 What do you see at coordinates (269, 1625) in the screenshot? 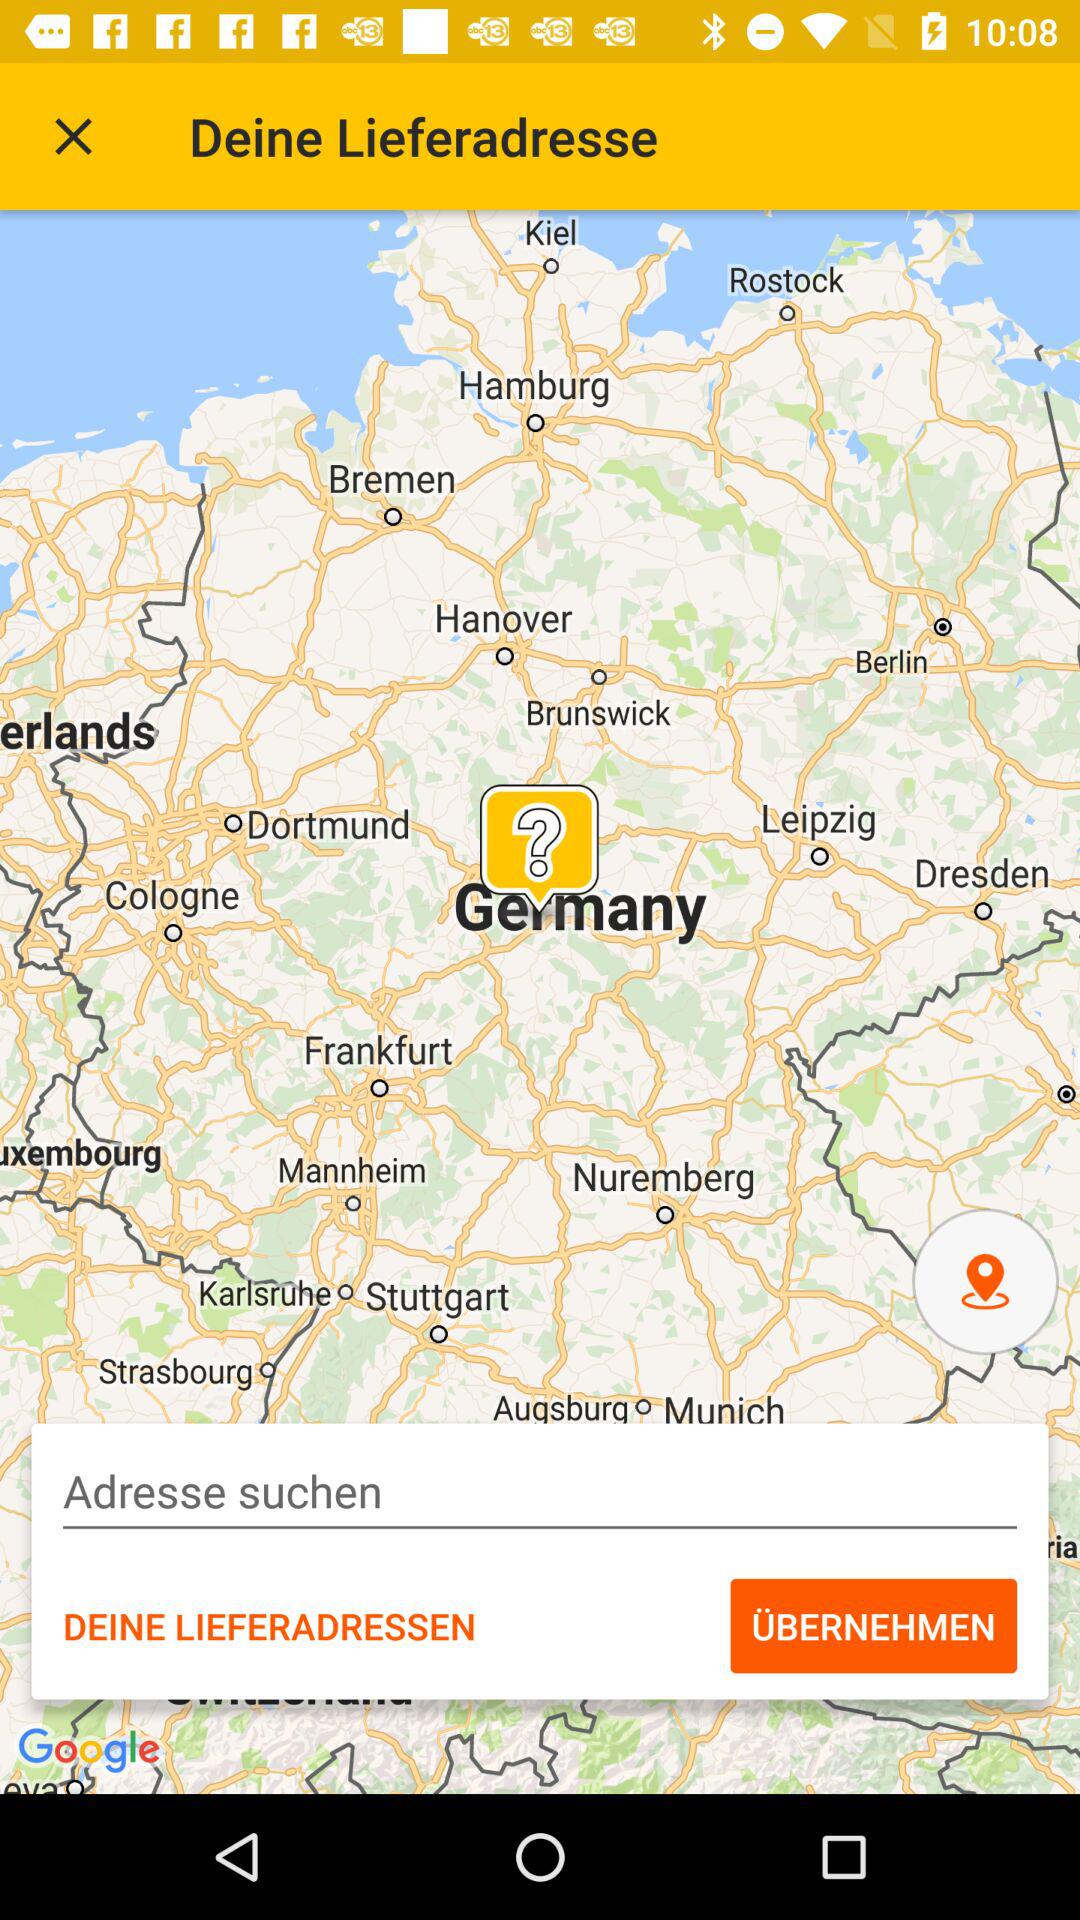
I see `tap the deine lieferadressen` at bounding box center [269, 1625].